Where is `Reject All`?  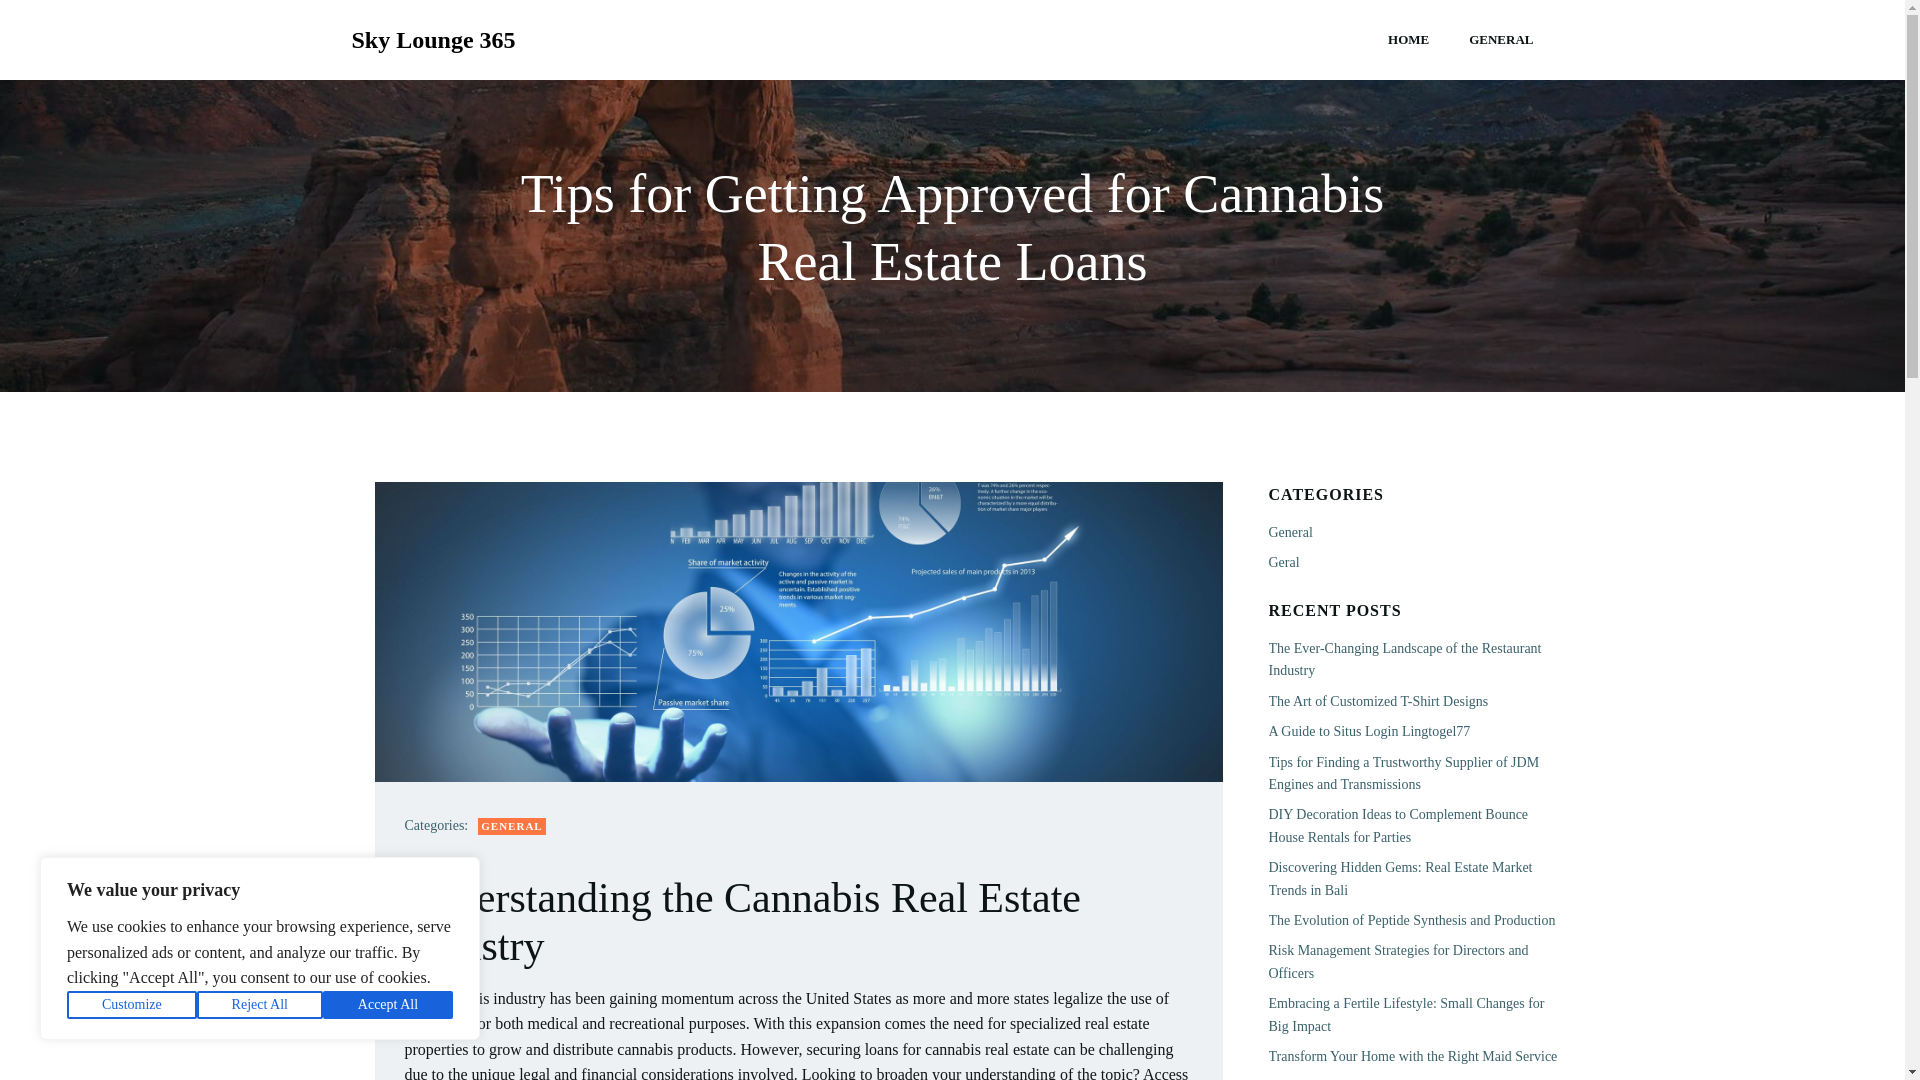 Reject All is located at coordinates (260, 1005).